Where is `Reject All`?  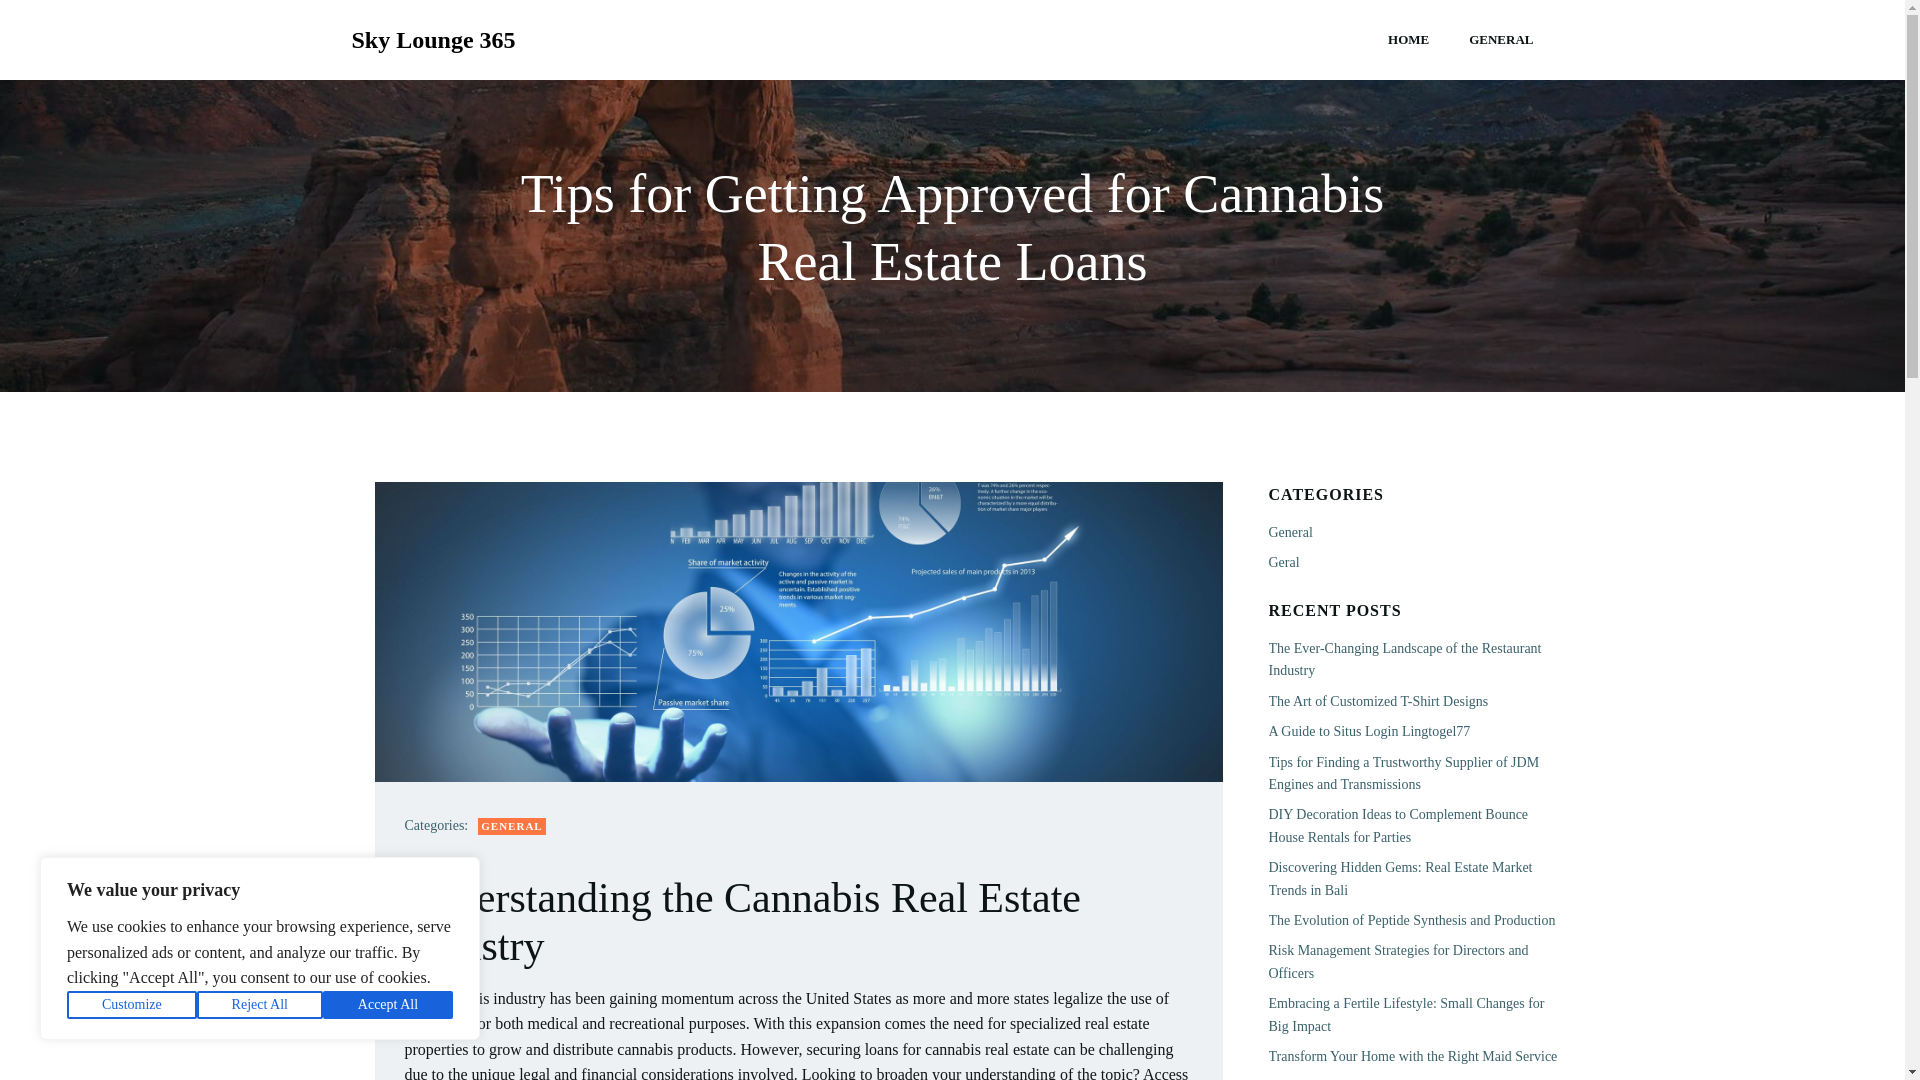 Reject All is located at coordinates (260, 1005).